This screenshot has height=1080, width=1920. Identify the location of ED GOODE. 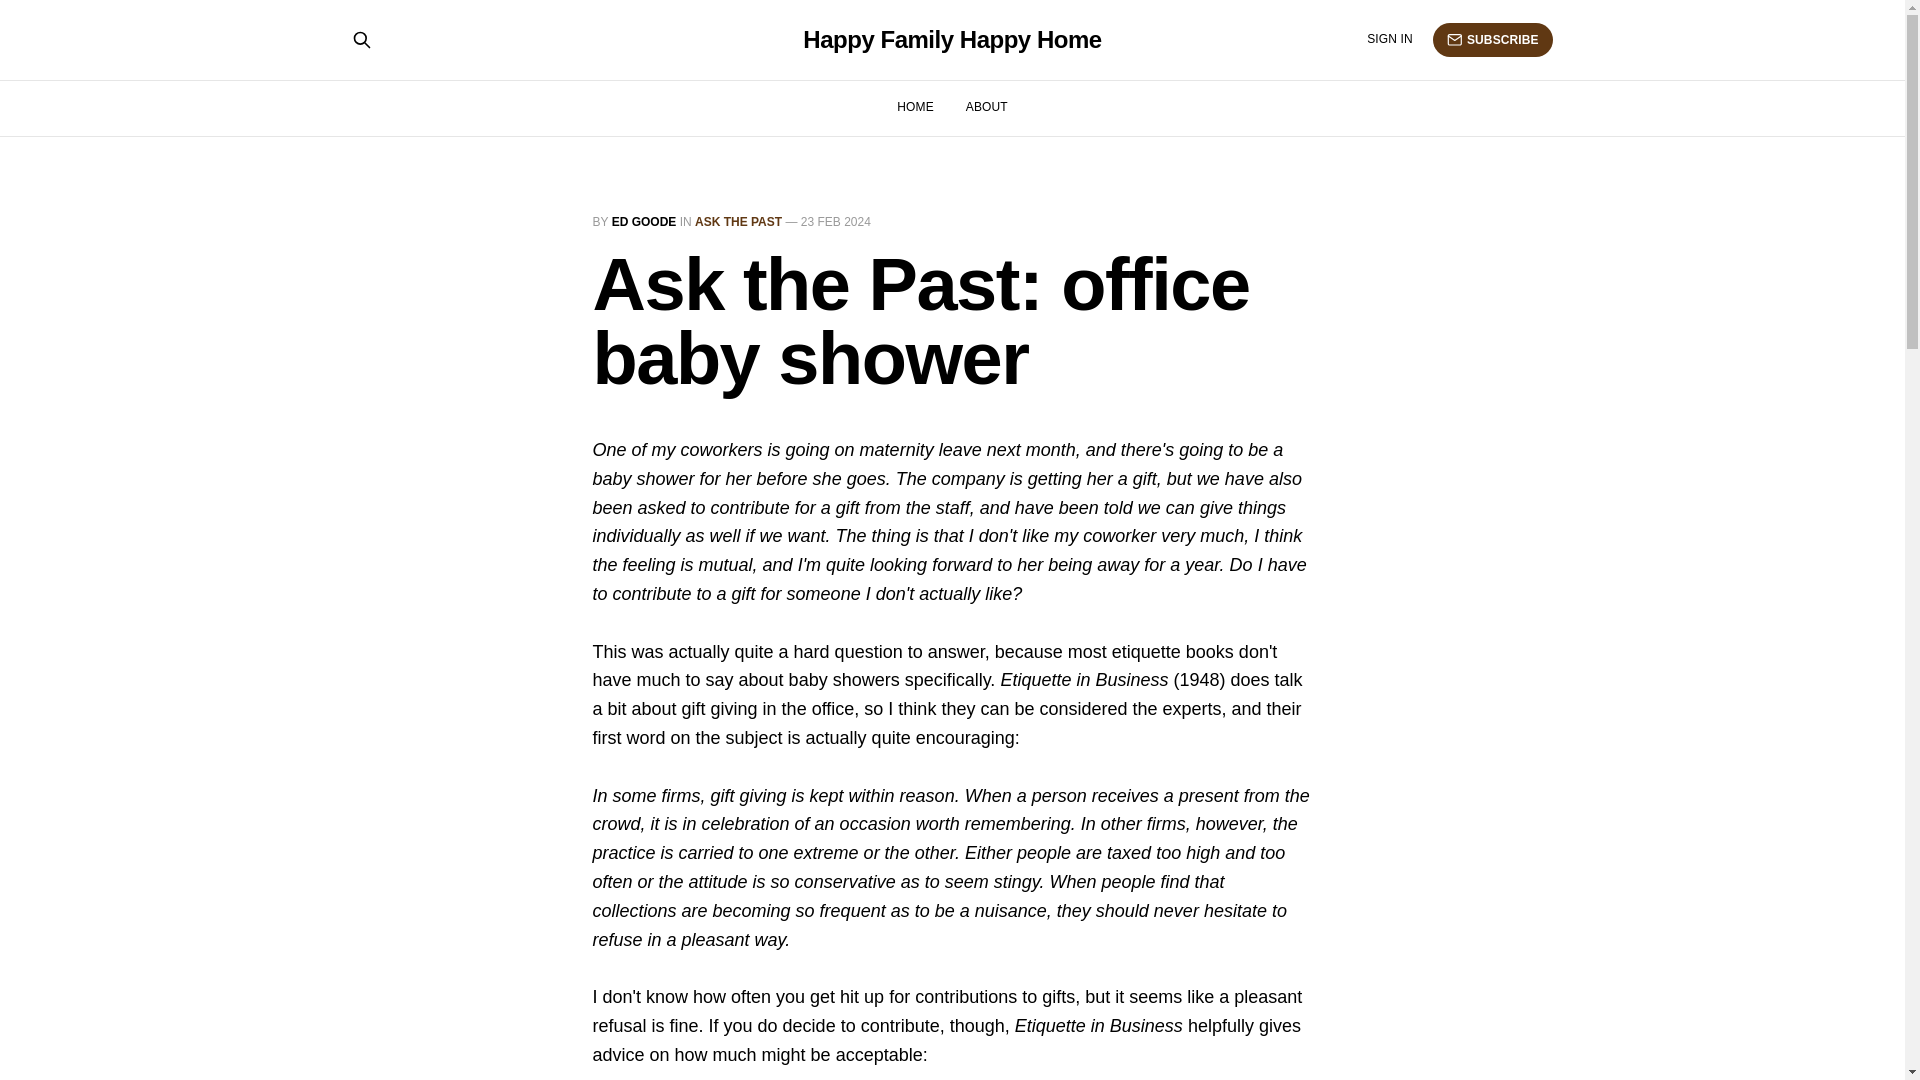
(644, 221).